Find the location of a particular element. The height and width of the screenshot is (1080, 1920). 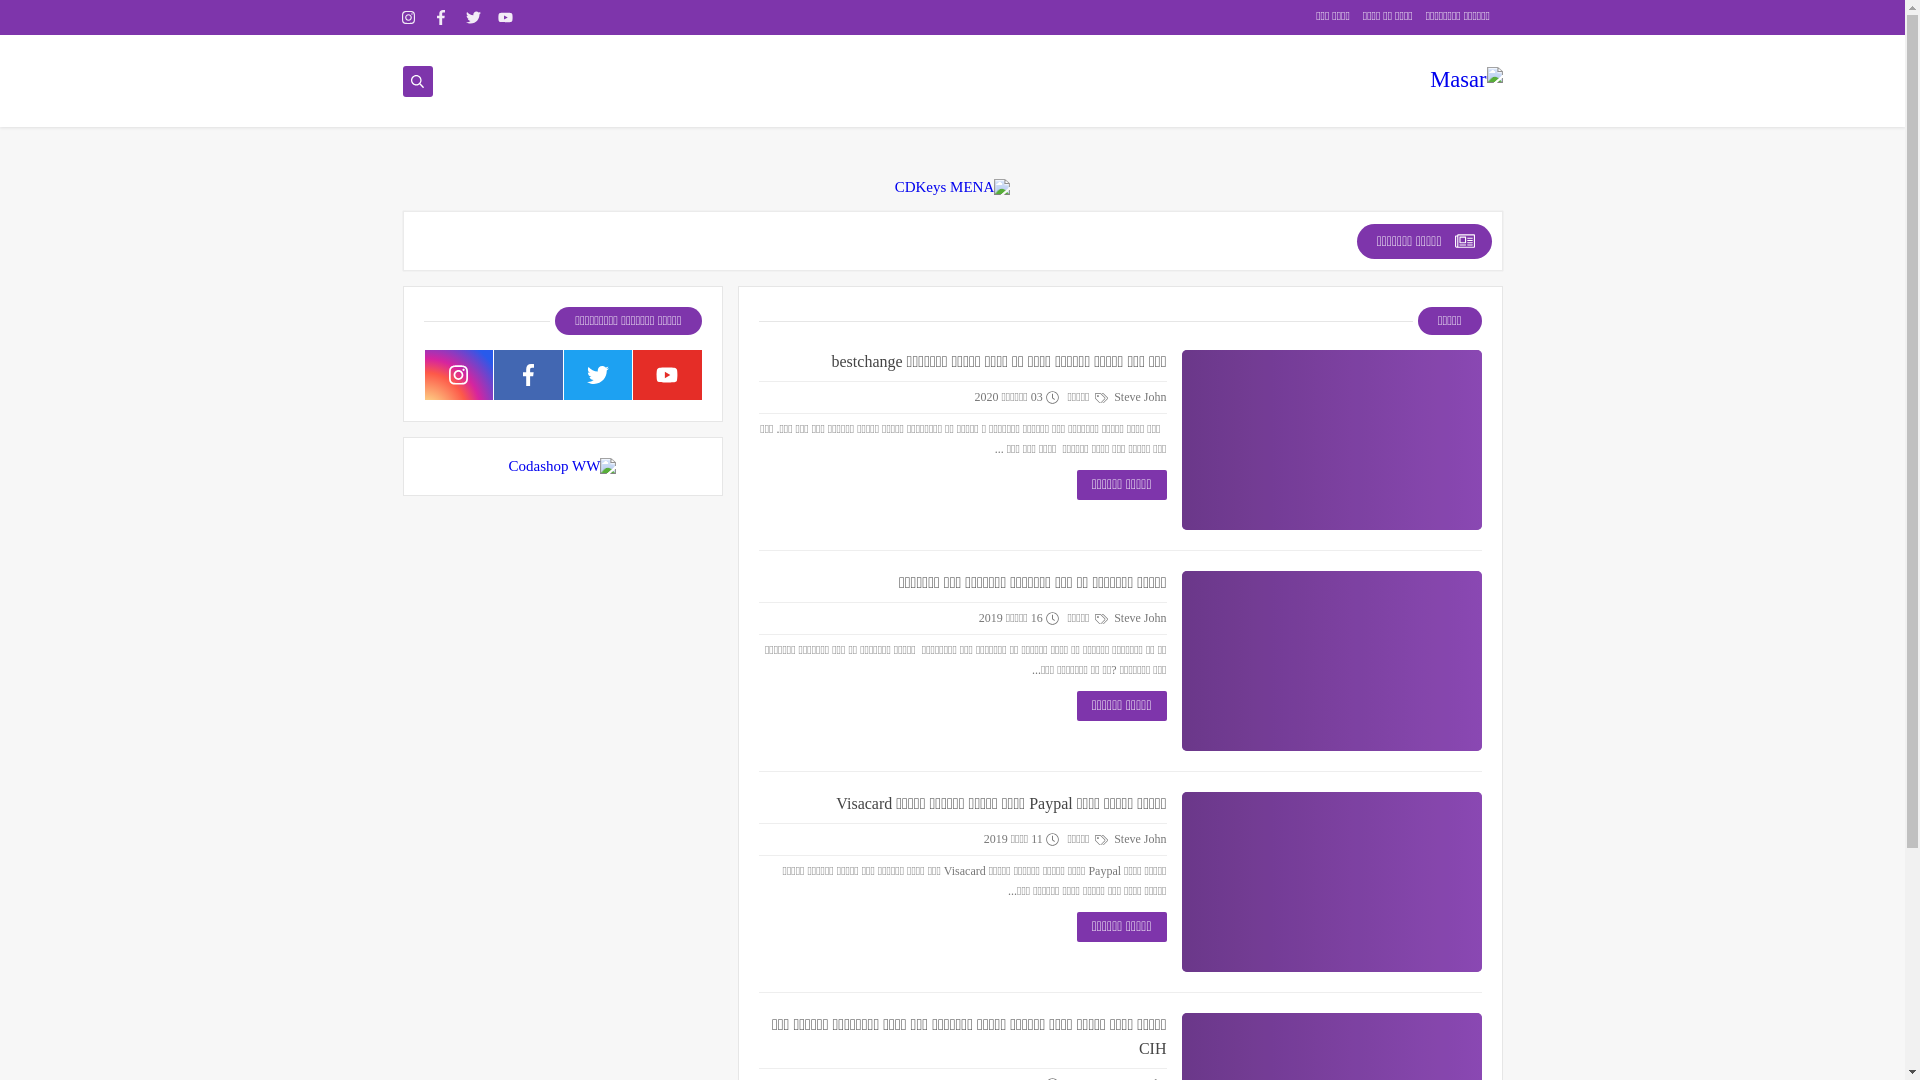

youtube is located at coordinates (668, 375).